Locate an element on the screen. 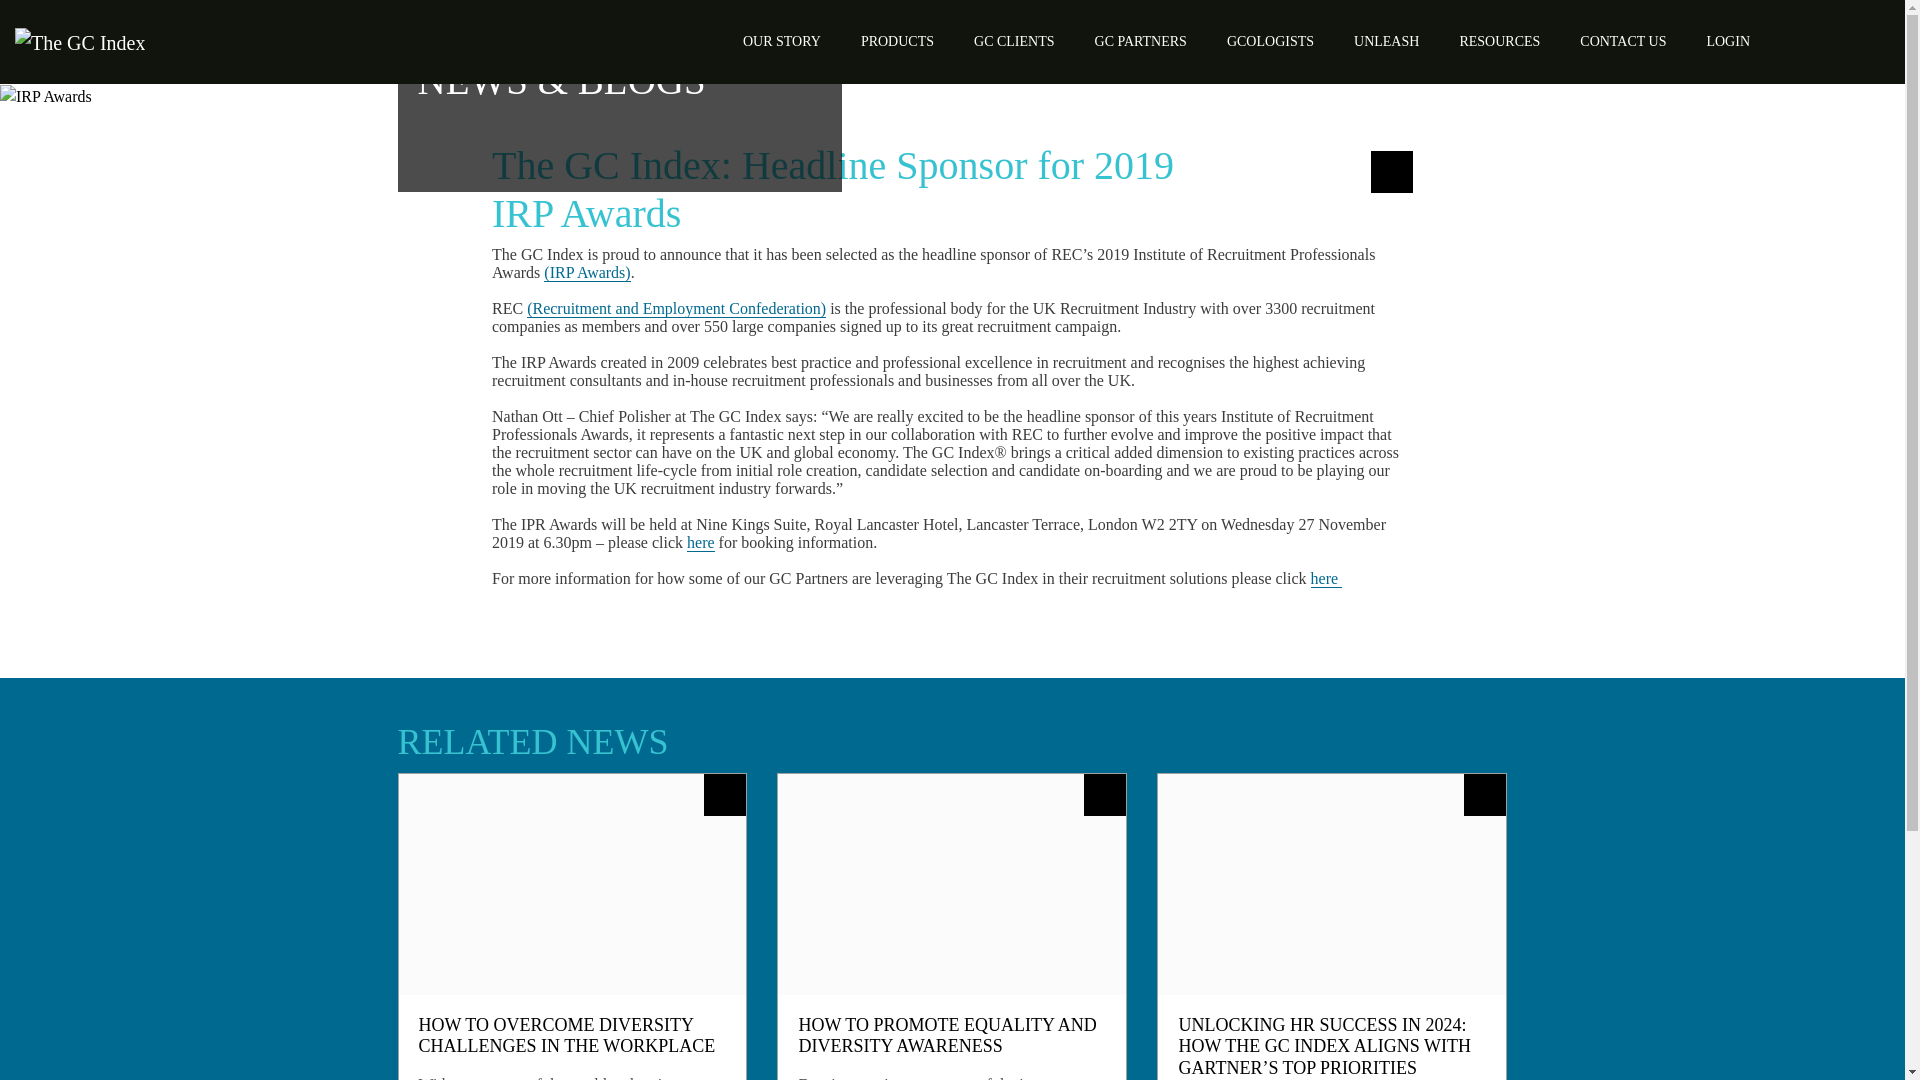 This screenshot has width=1920, height=1080. GCOLOGISTS is located at coordinates (1270, 42).